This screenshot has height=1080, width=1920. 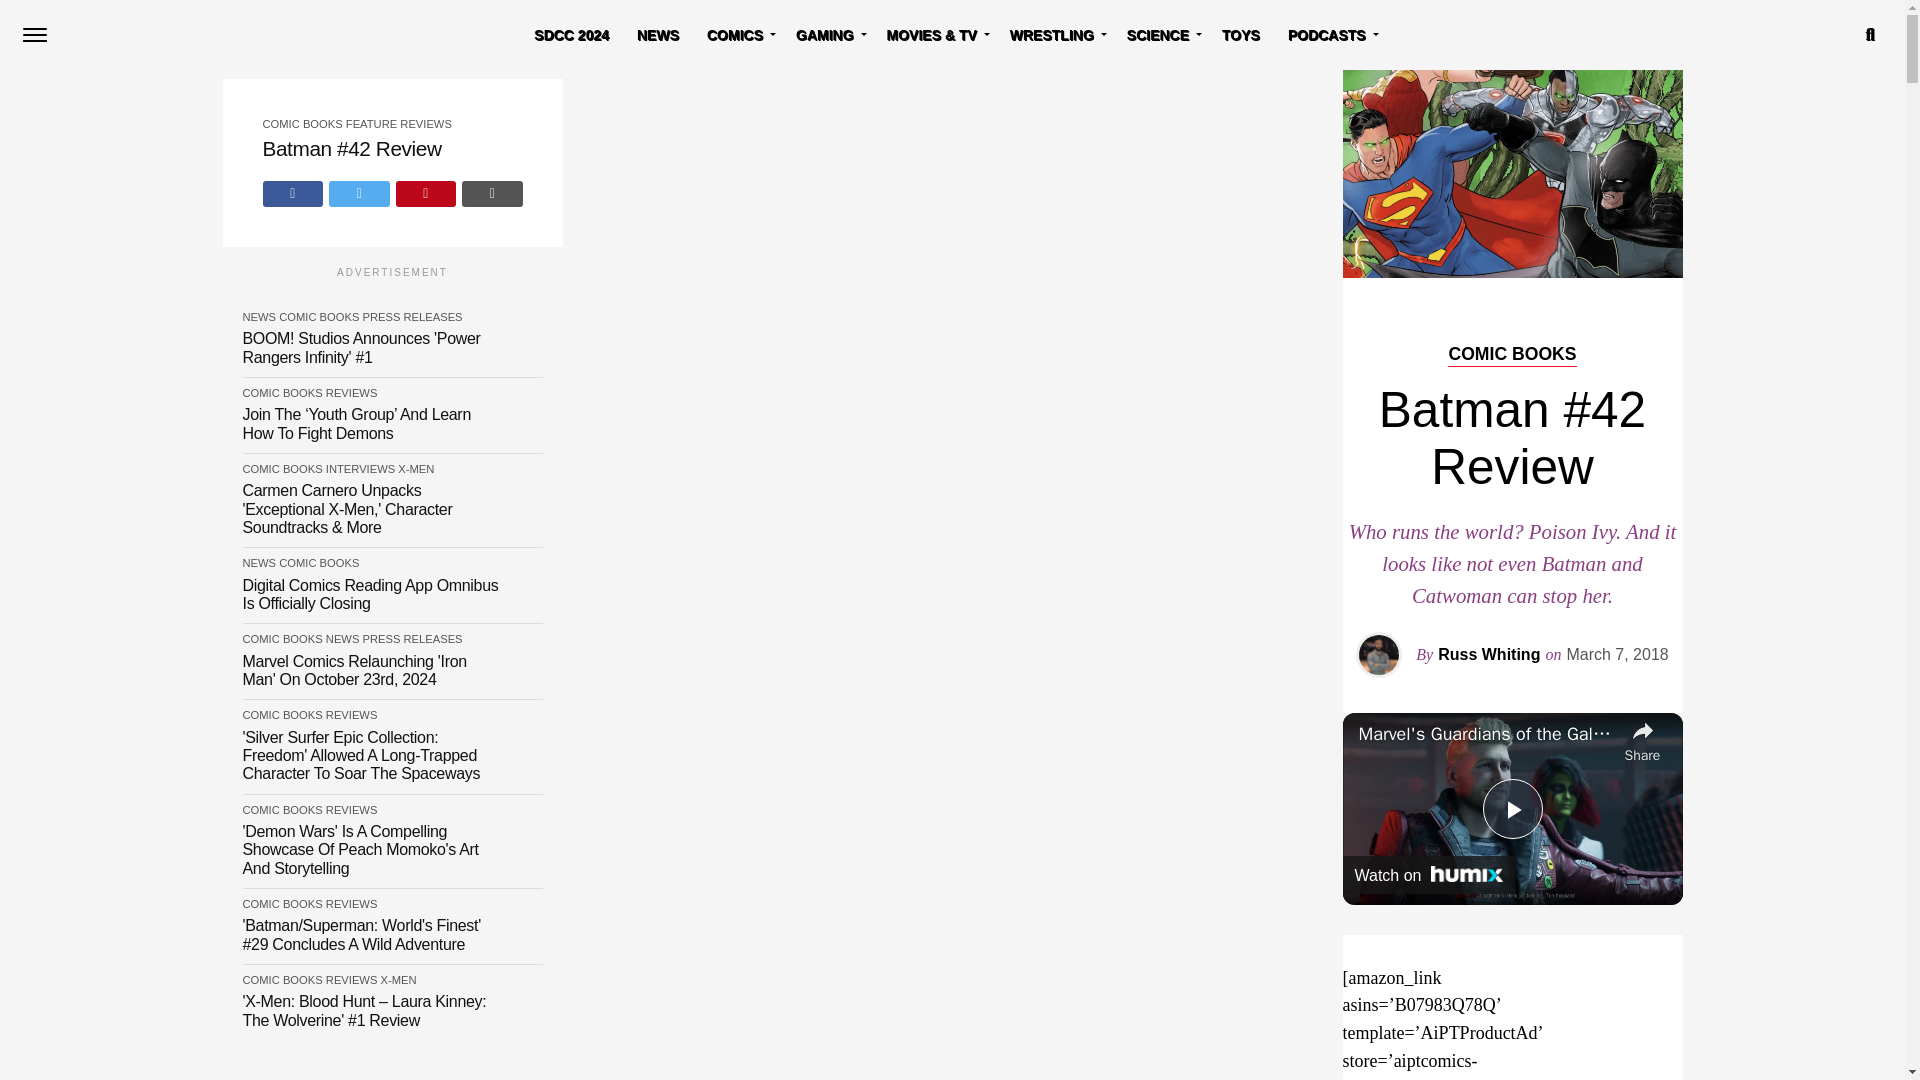 I want to click on Share on Facebook, so click(x=292, y=192).